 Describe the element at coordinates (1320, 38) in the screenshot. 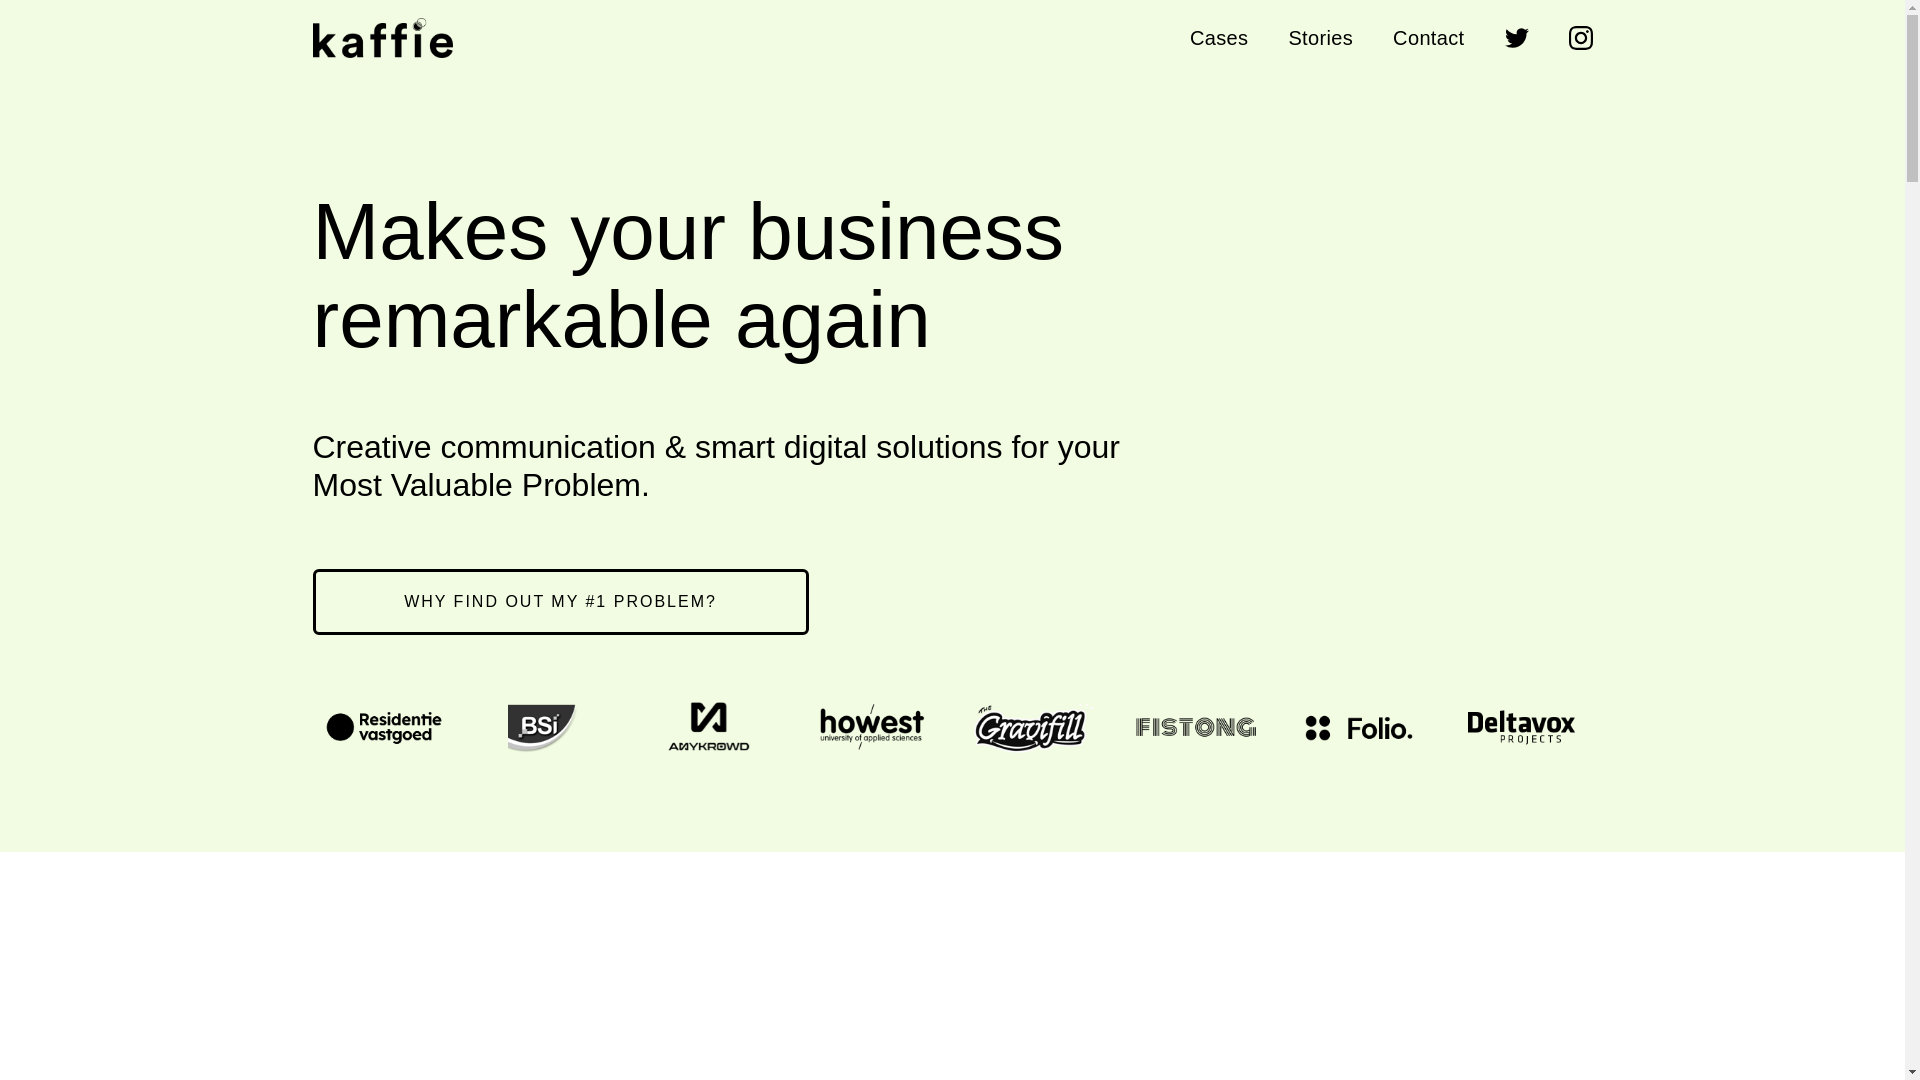

I see `Stories` at that location.